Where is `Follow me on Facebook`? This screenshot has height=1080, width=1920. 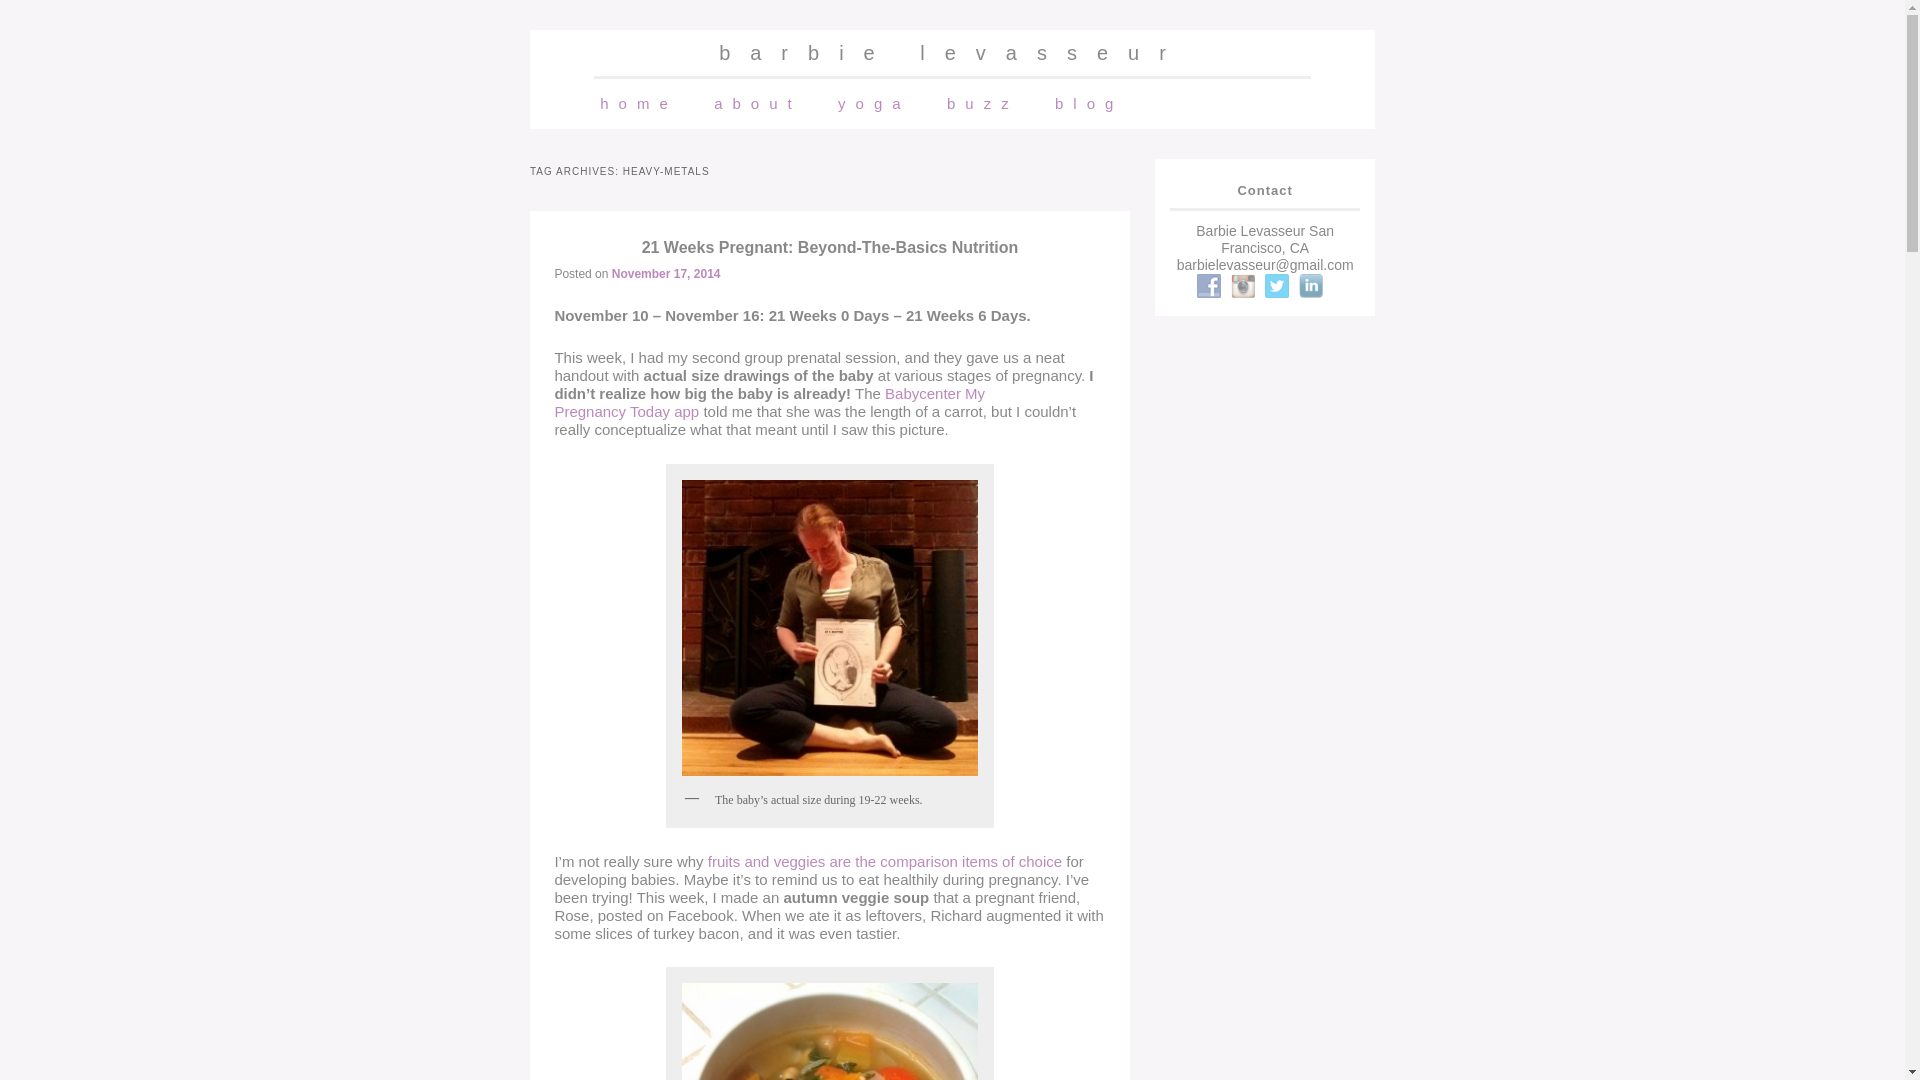
Follow me on Facebook is located at coordinates (1208, 286).